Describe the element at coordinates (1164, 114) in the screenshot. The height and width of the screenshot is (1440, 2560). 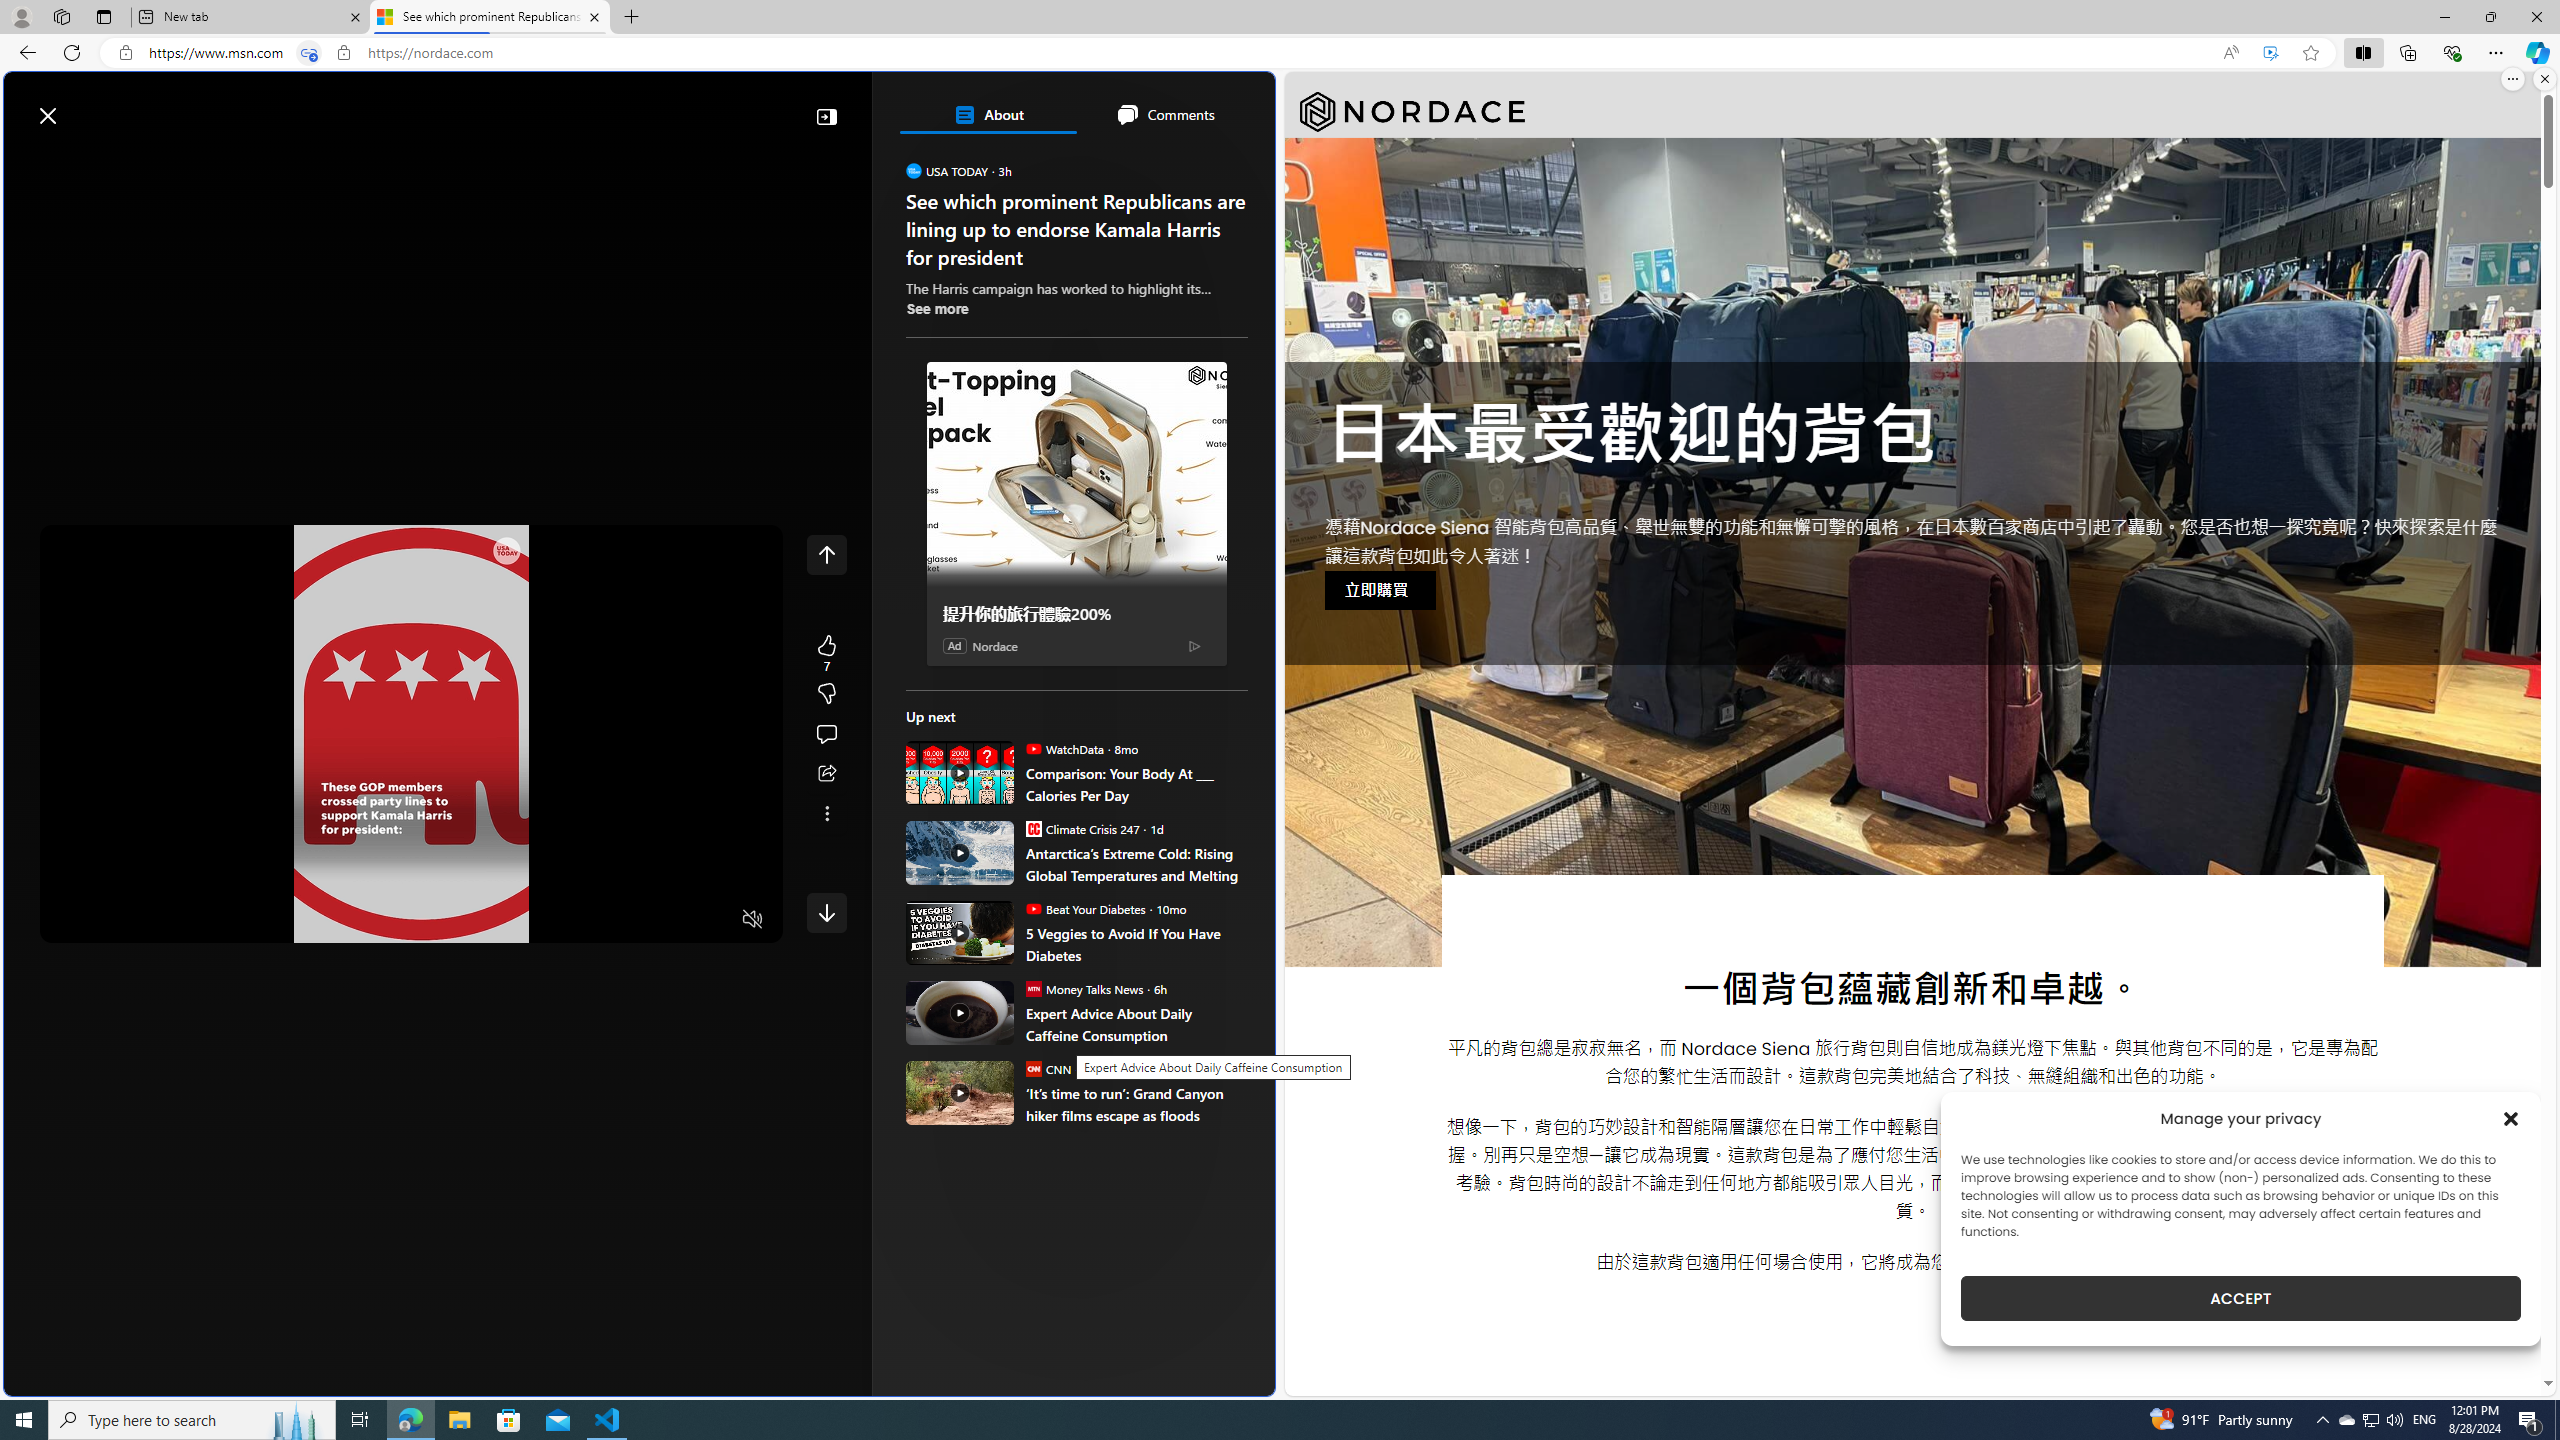
I see `Comments` at that location.